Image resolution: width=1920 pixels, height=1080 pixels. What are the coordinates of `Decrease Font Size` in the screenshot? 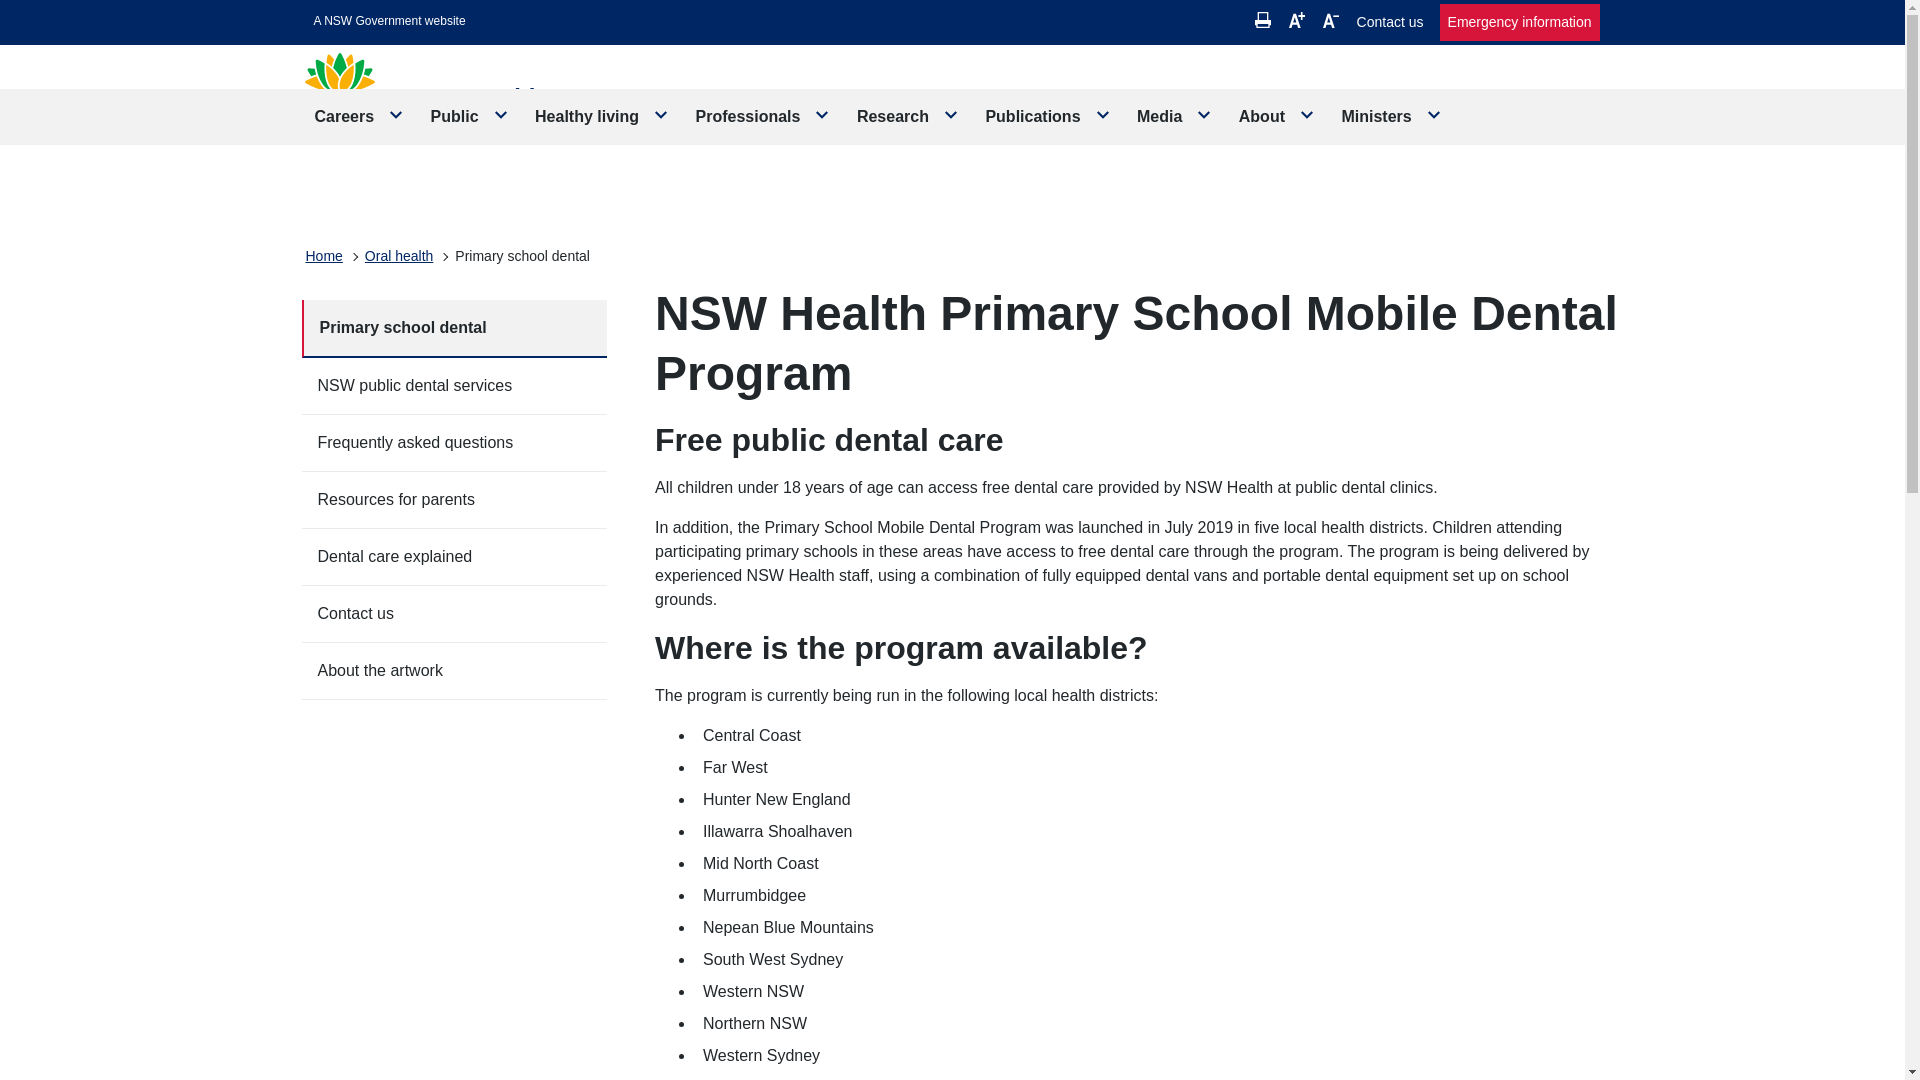 It's located at (1330, 20).